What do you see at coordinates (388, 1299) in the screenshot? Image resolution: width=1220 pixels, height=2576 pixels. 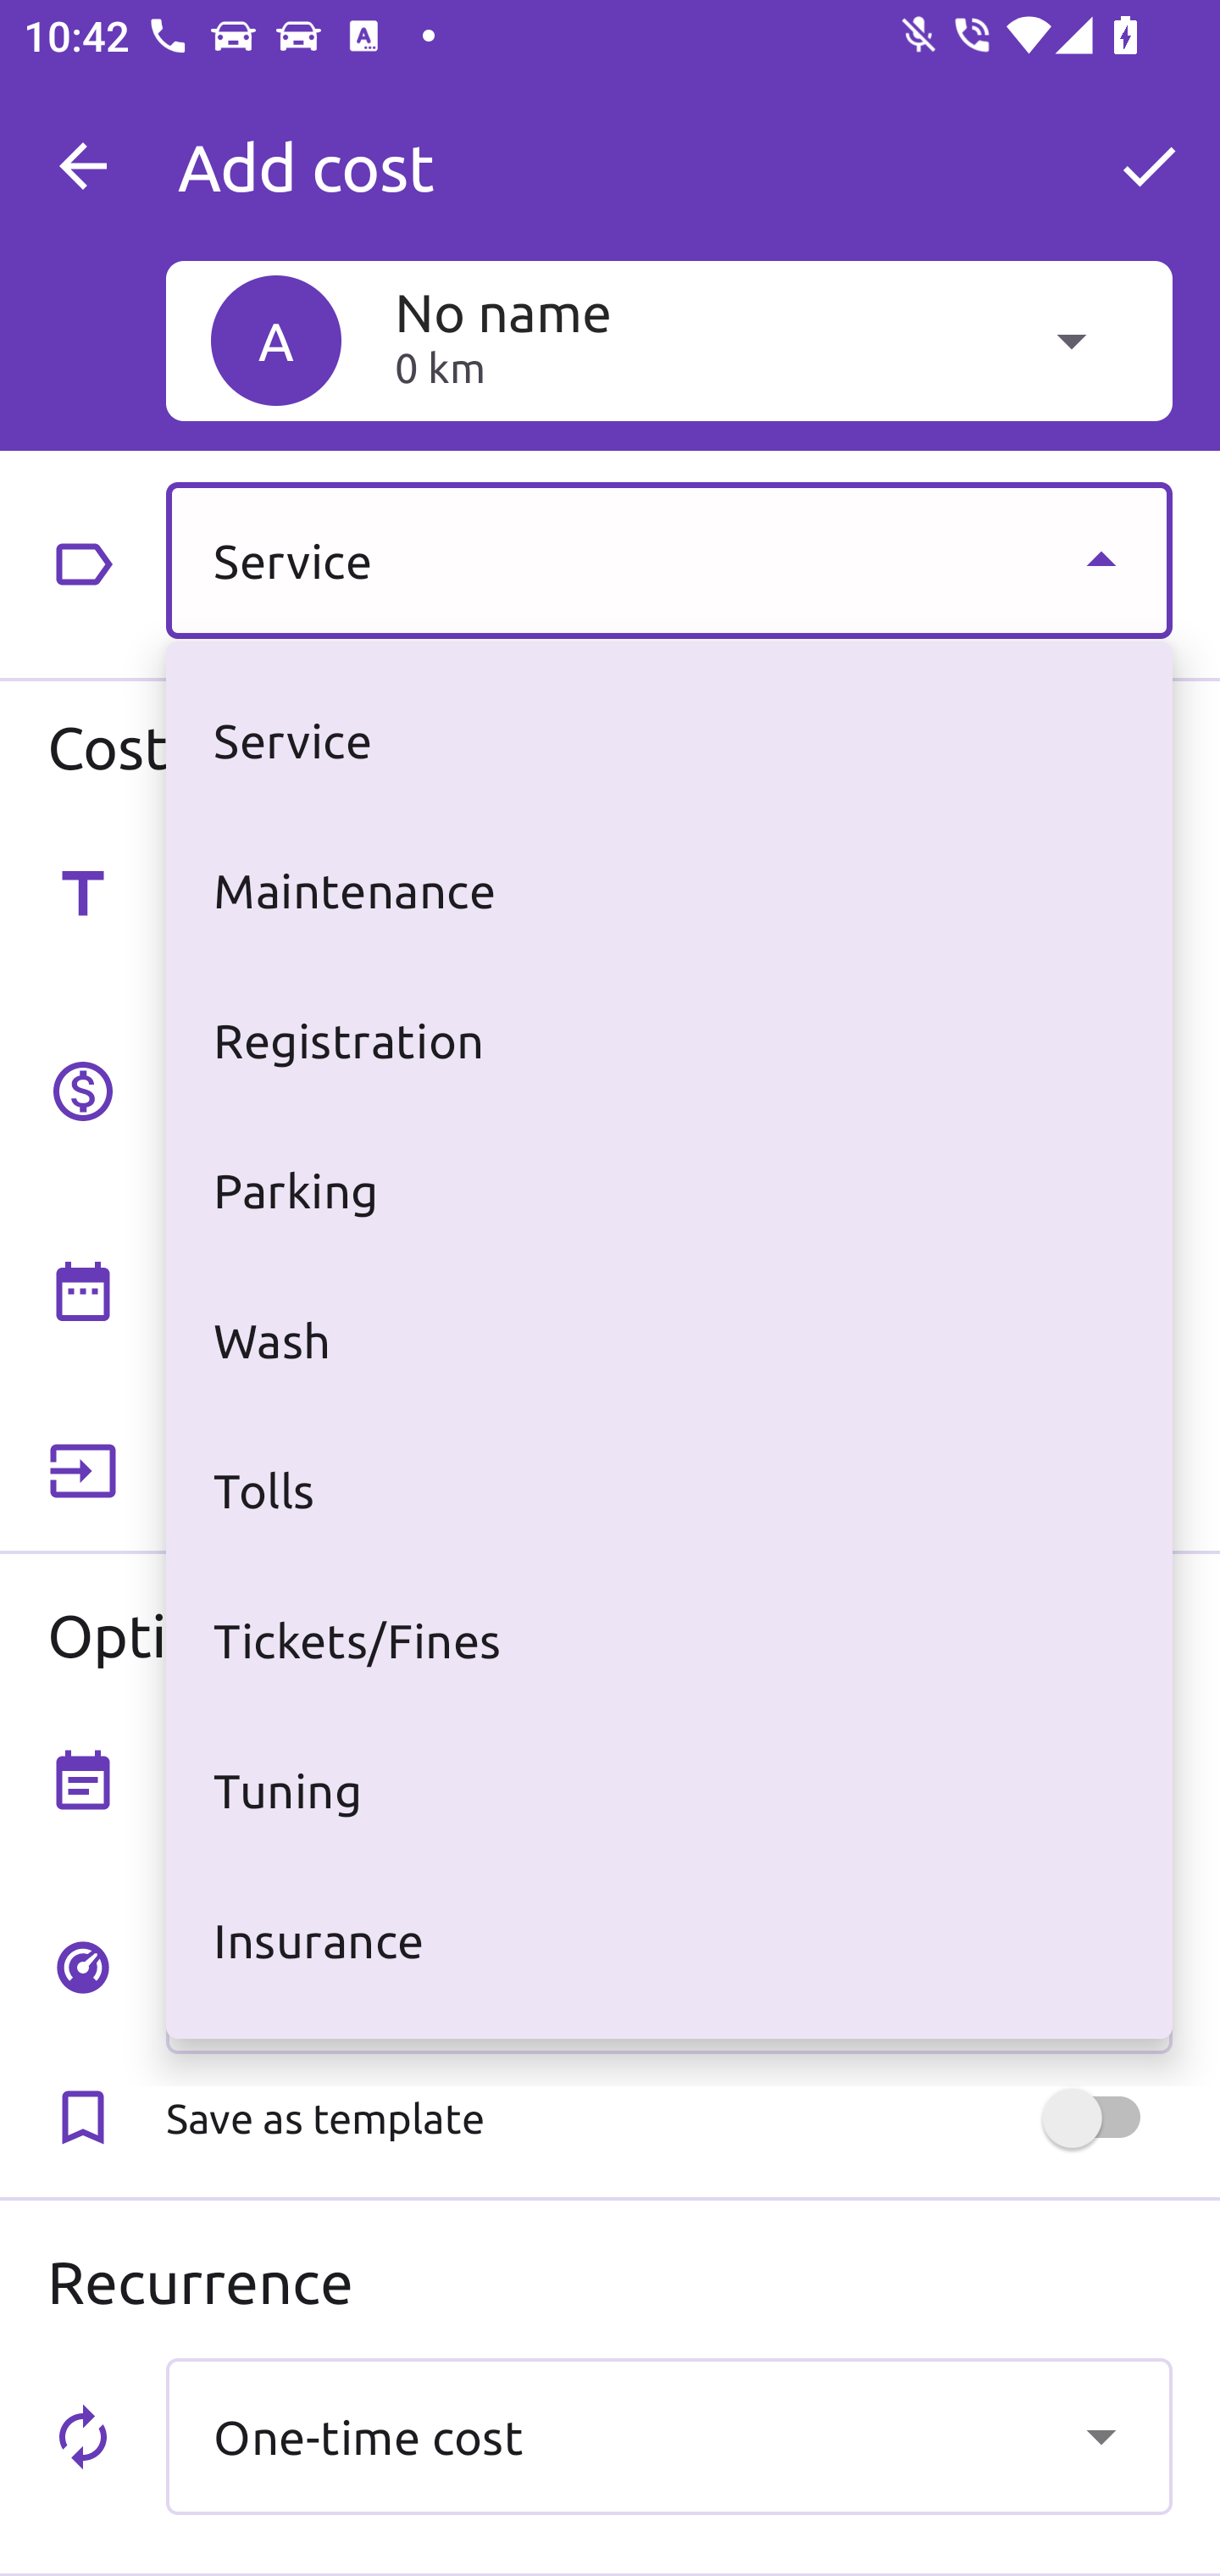 I see `2024-03-07` at bounding box center [388, 1299].